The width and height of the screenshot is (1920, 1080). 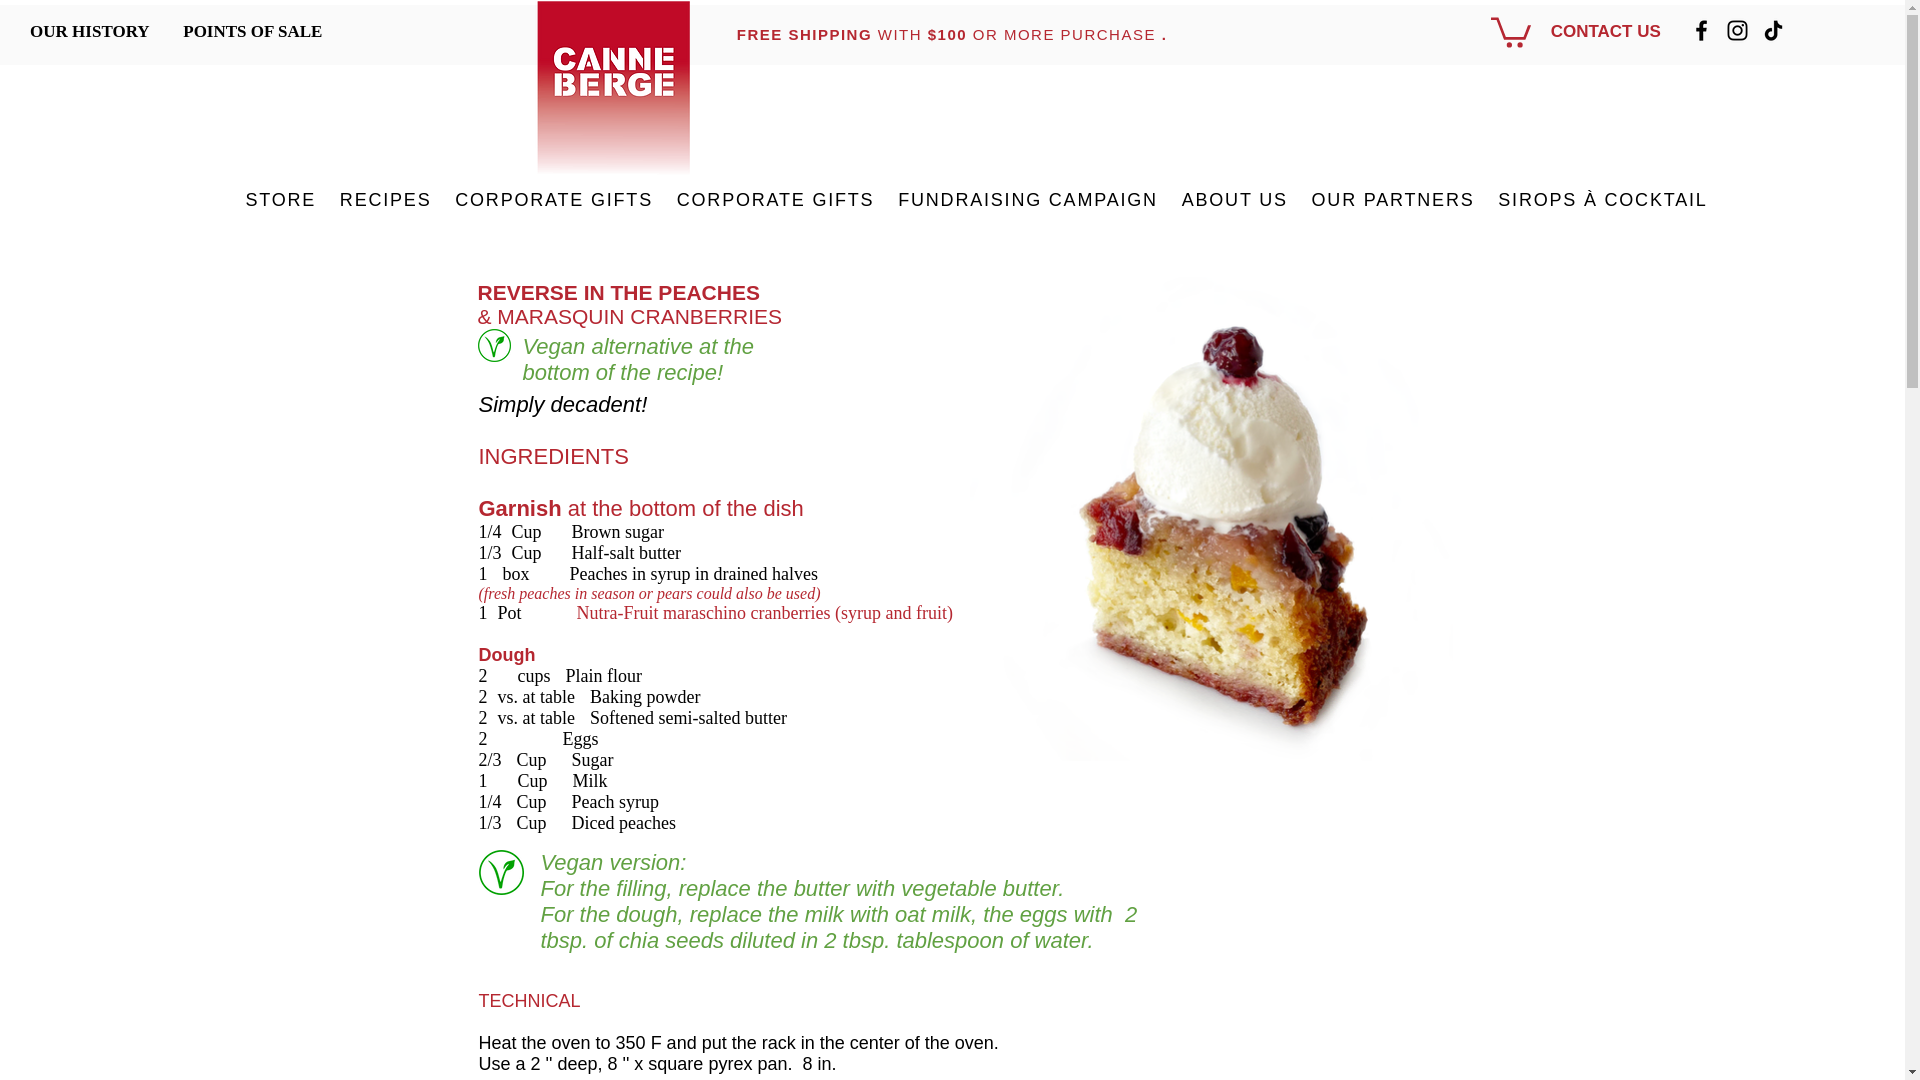 What do you see at coordinates (386, 201) in the screenshot?
I see `RECIPES` at bounding box center [386, 201].